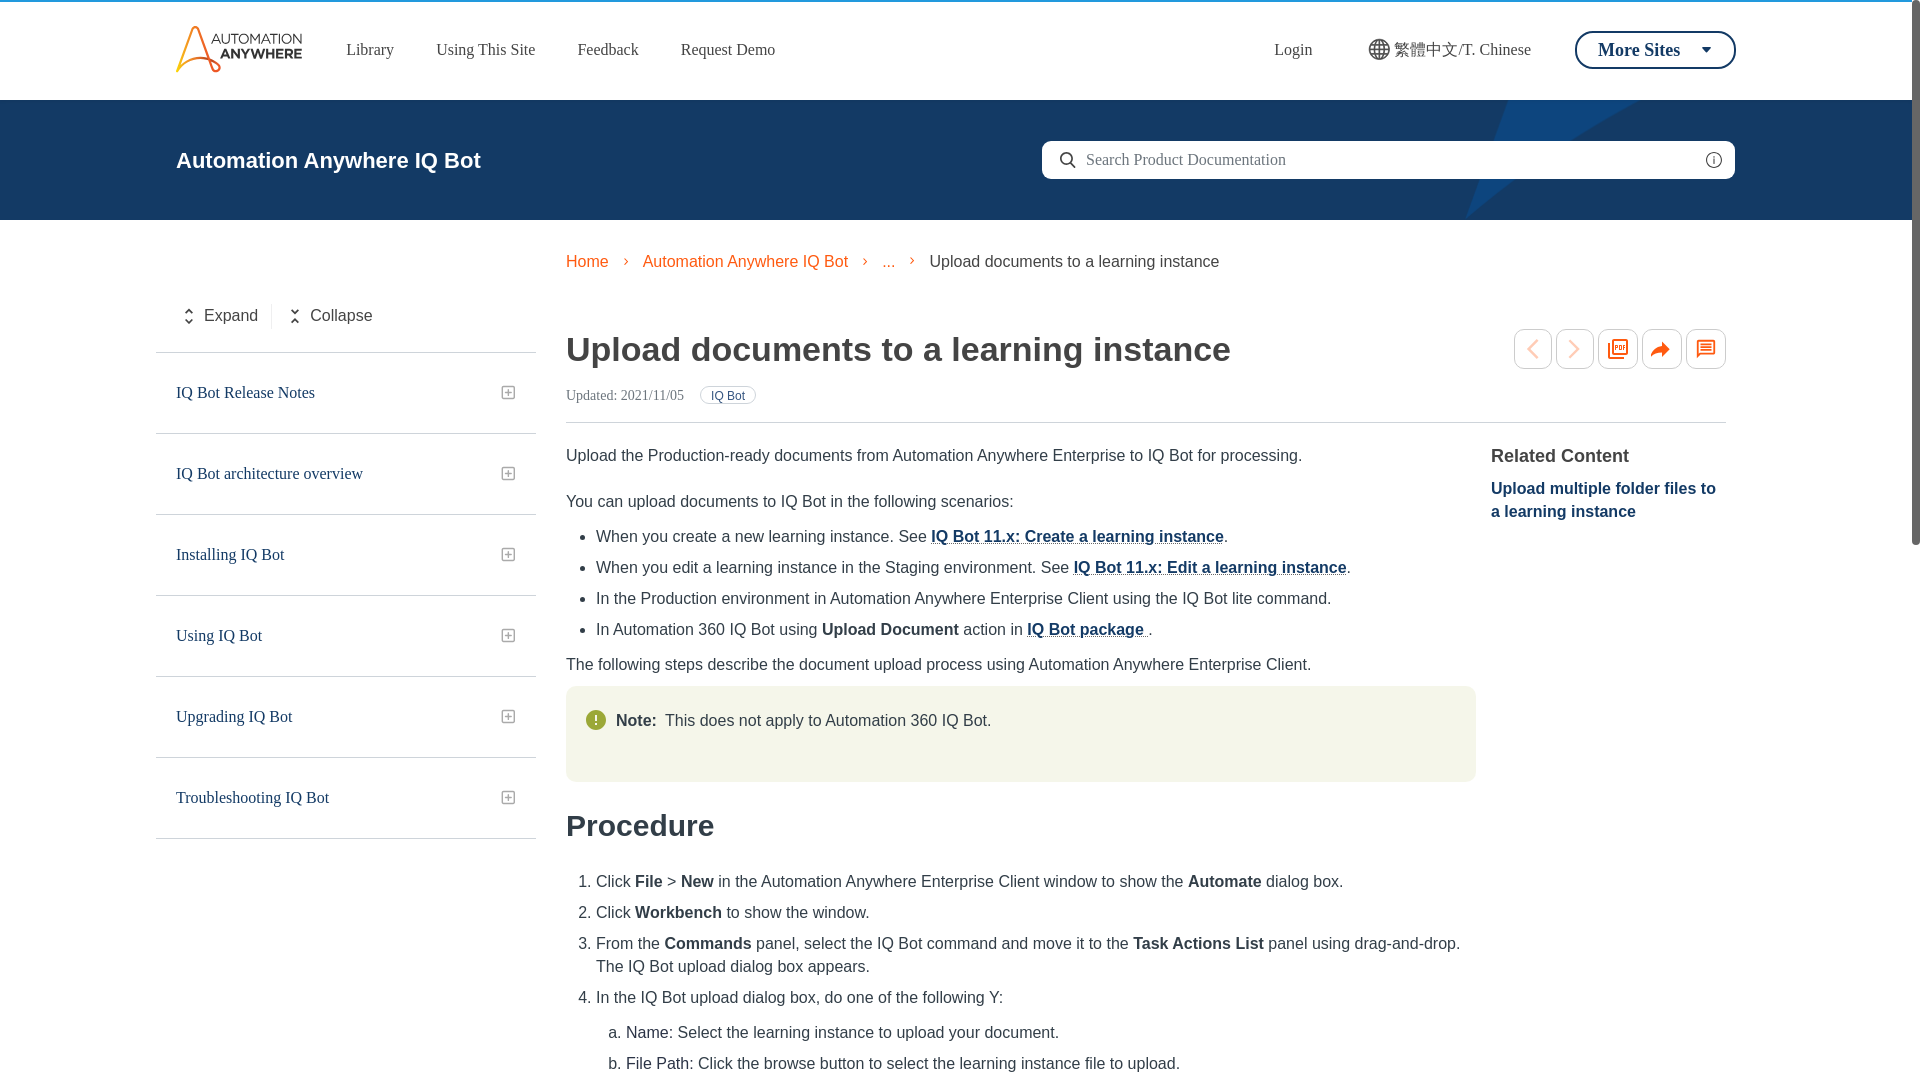  What do you see at coordinates (486, 50) in the screenshot?
I see `Using This Site` at bounding box center [486, 50].